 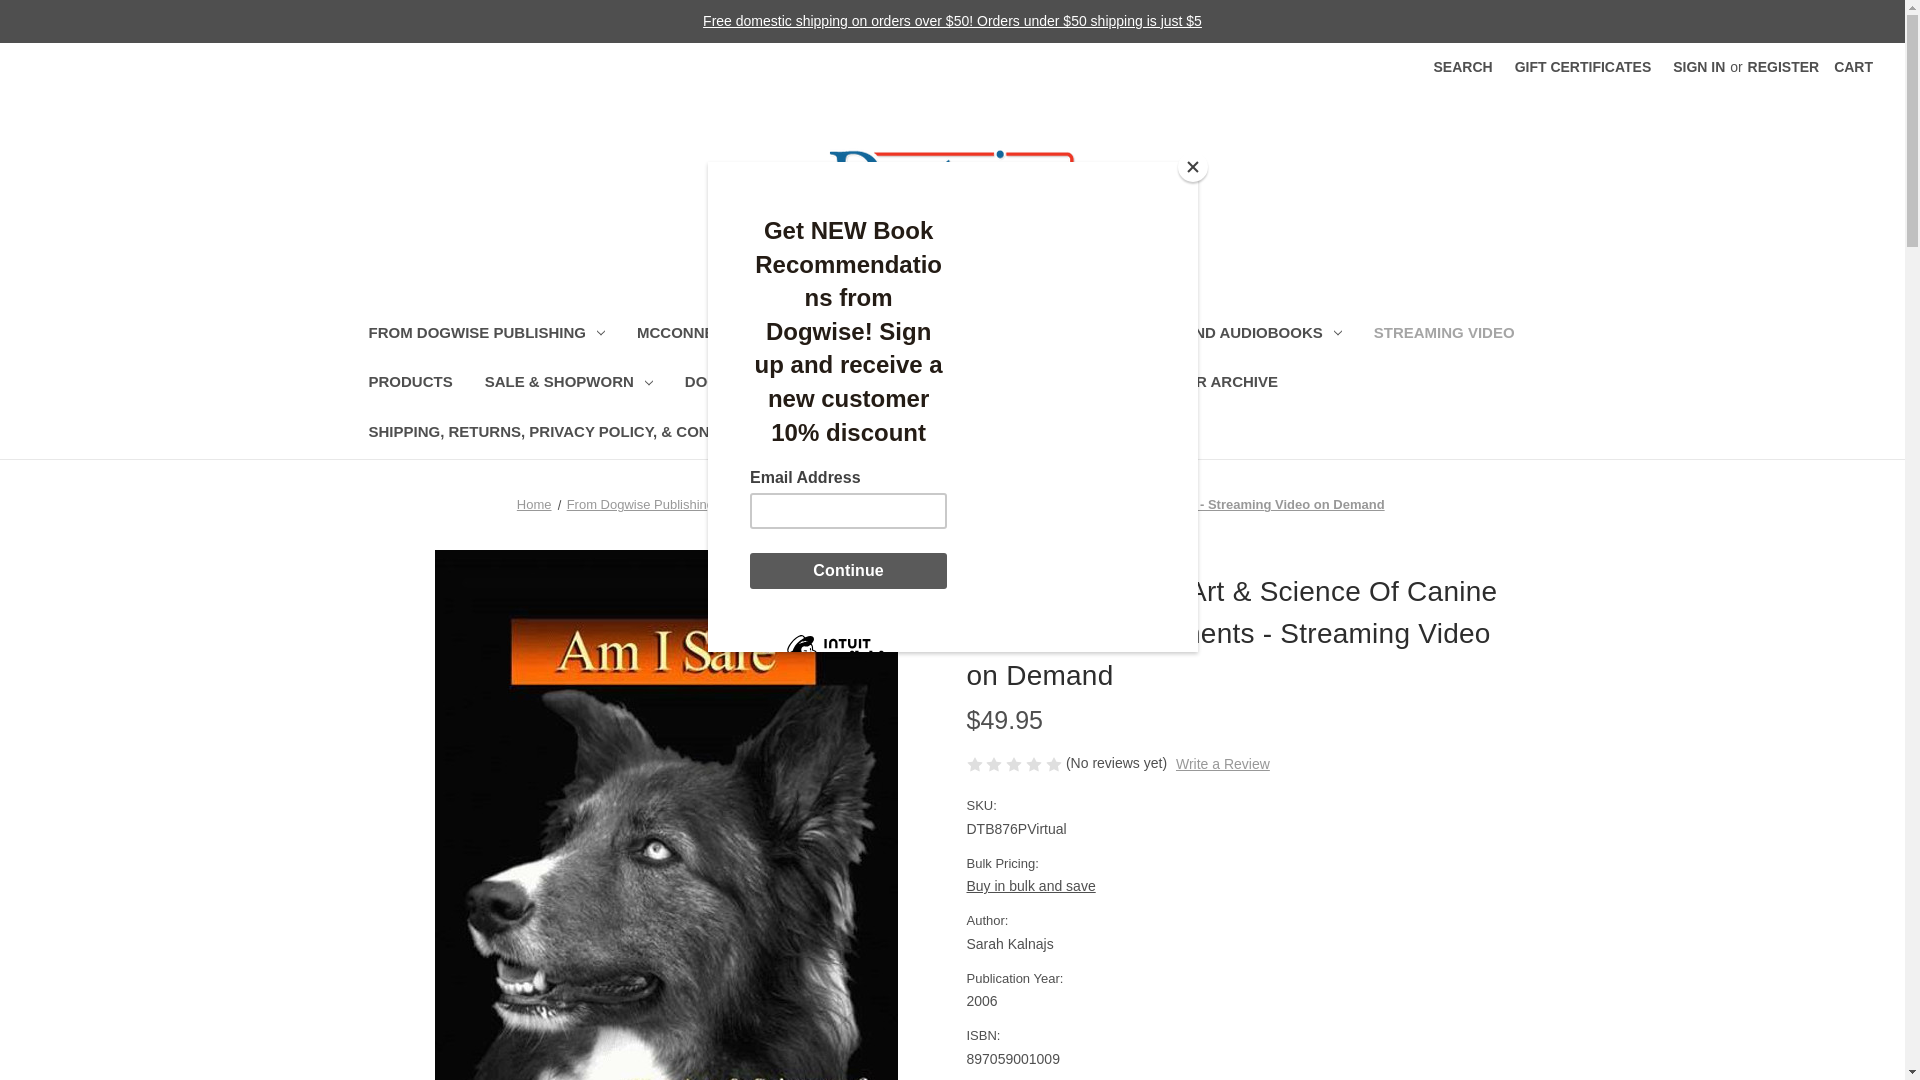 I want to click on SEARCH, so click(x=1462, y=67).